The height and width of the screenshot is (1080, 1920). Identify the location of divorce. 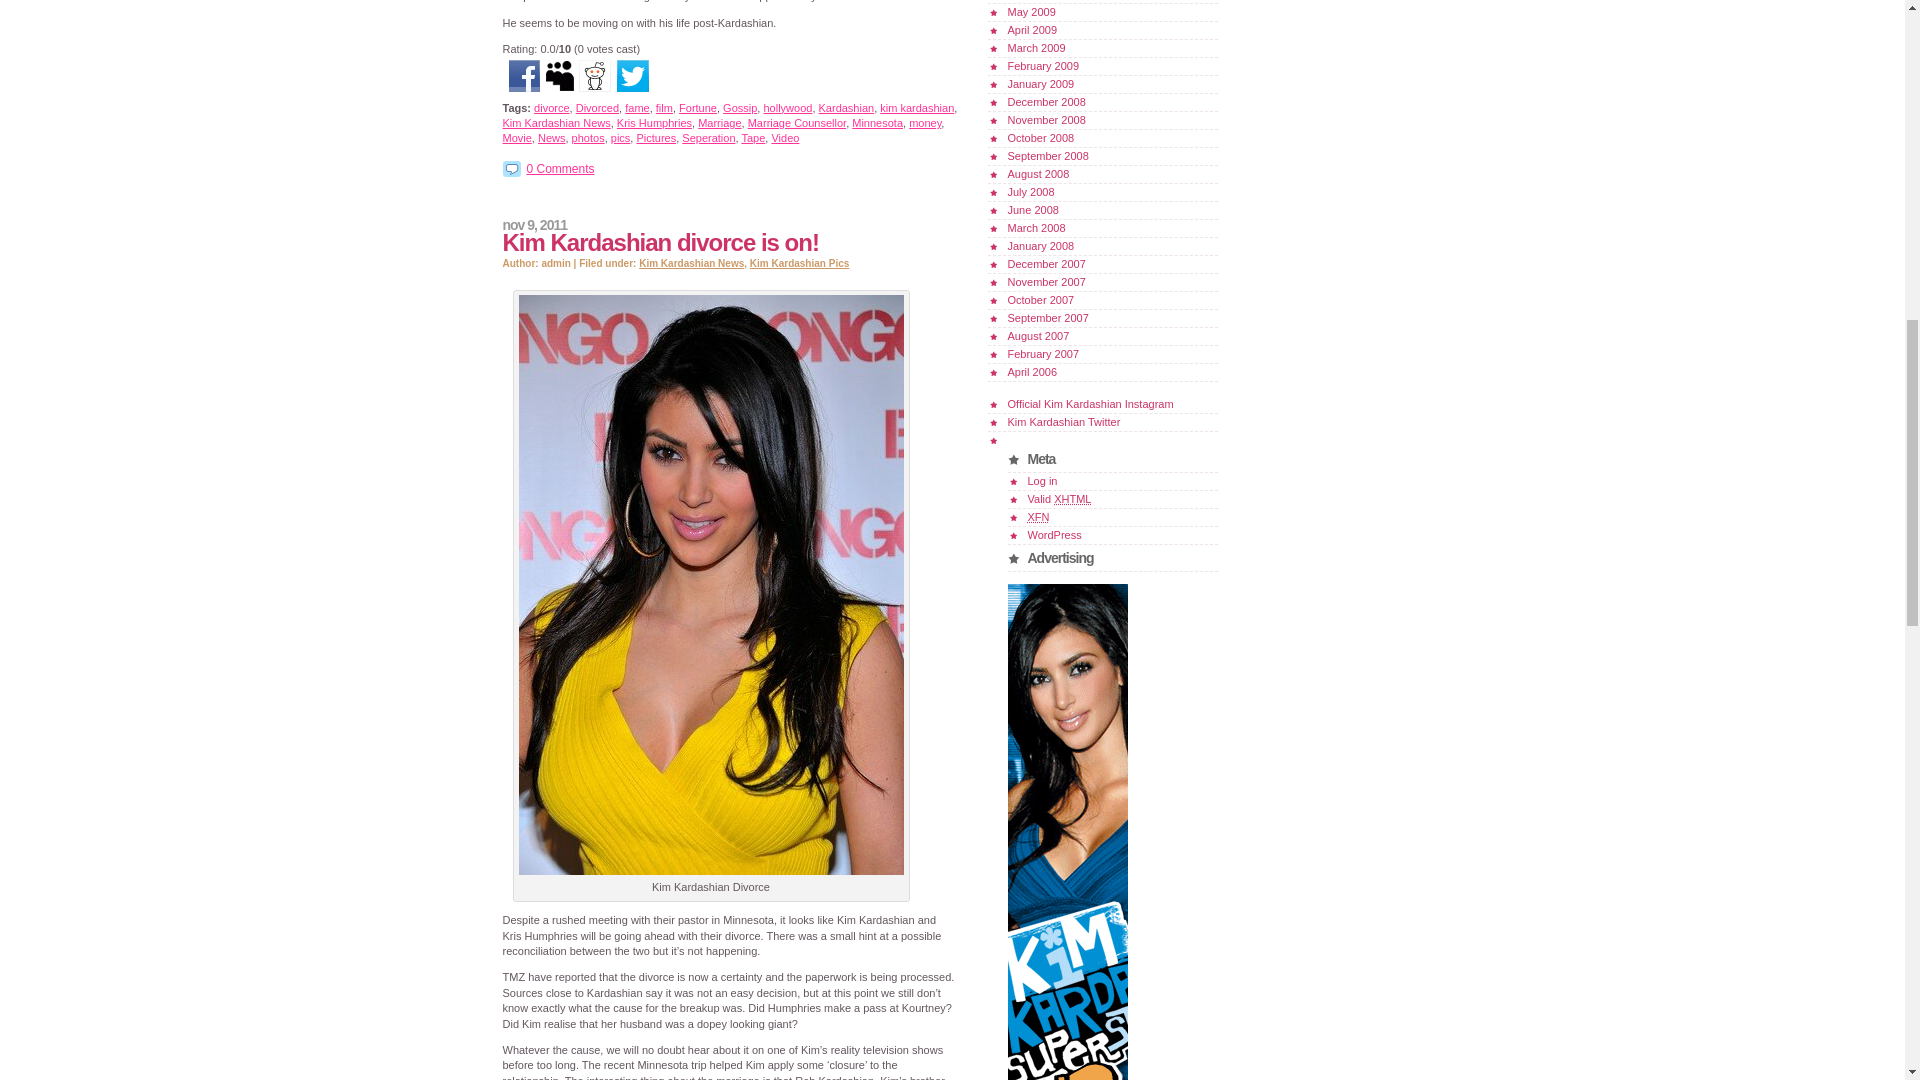
(550, 108).